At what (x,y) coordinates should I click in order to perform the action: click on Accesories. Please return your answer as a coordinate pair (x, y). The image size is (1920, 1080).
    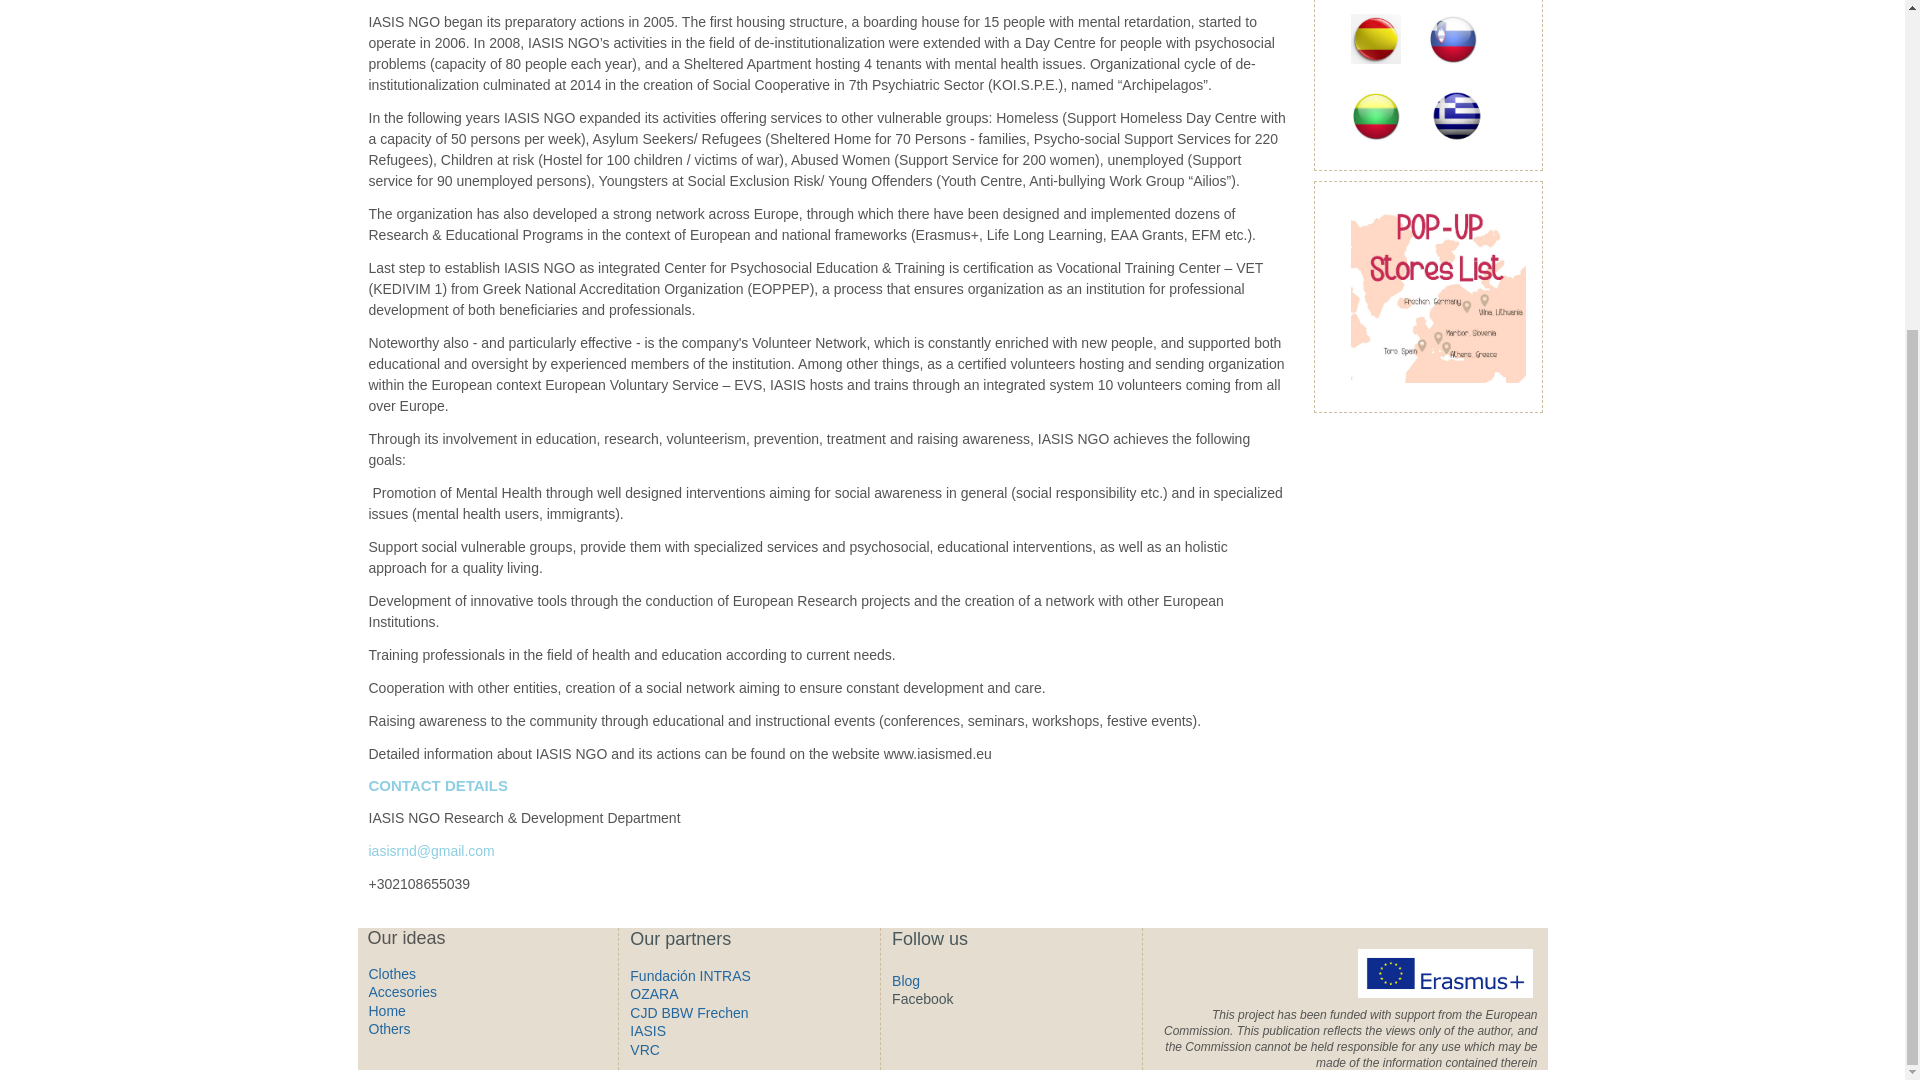
    Looking at the image, I should click on (402, 992).